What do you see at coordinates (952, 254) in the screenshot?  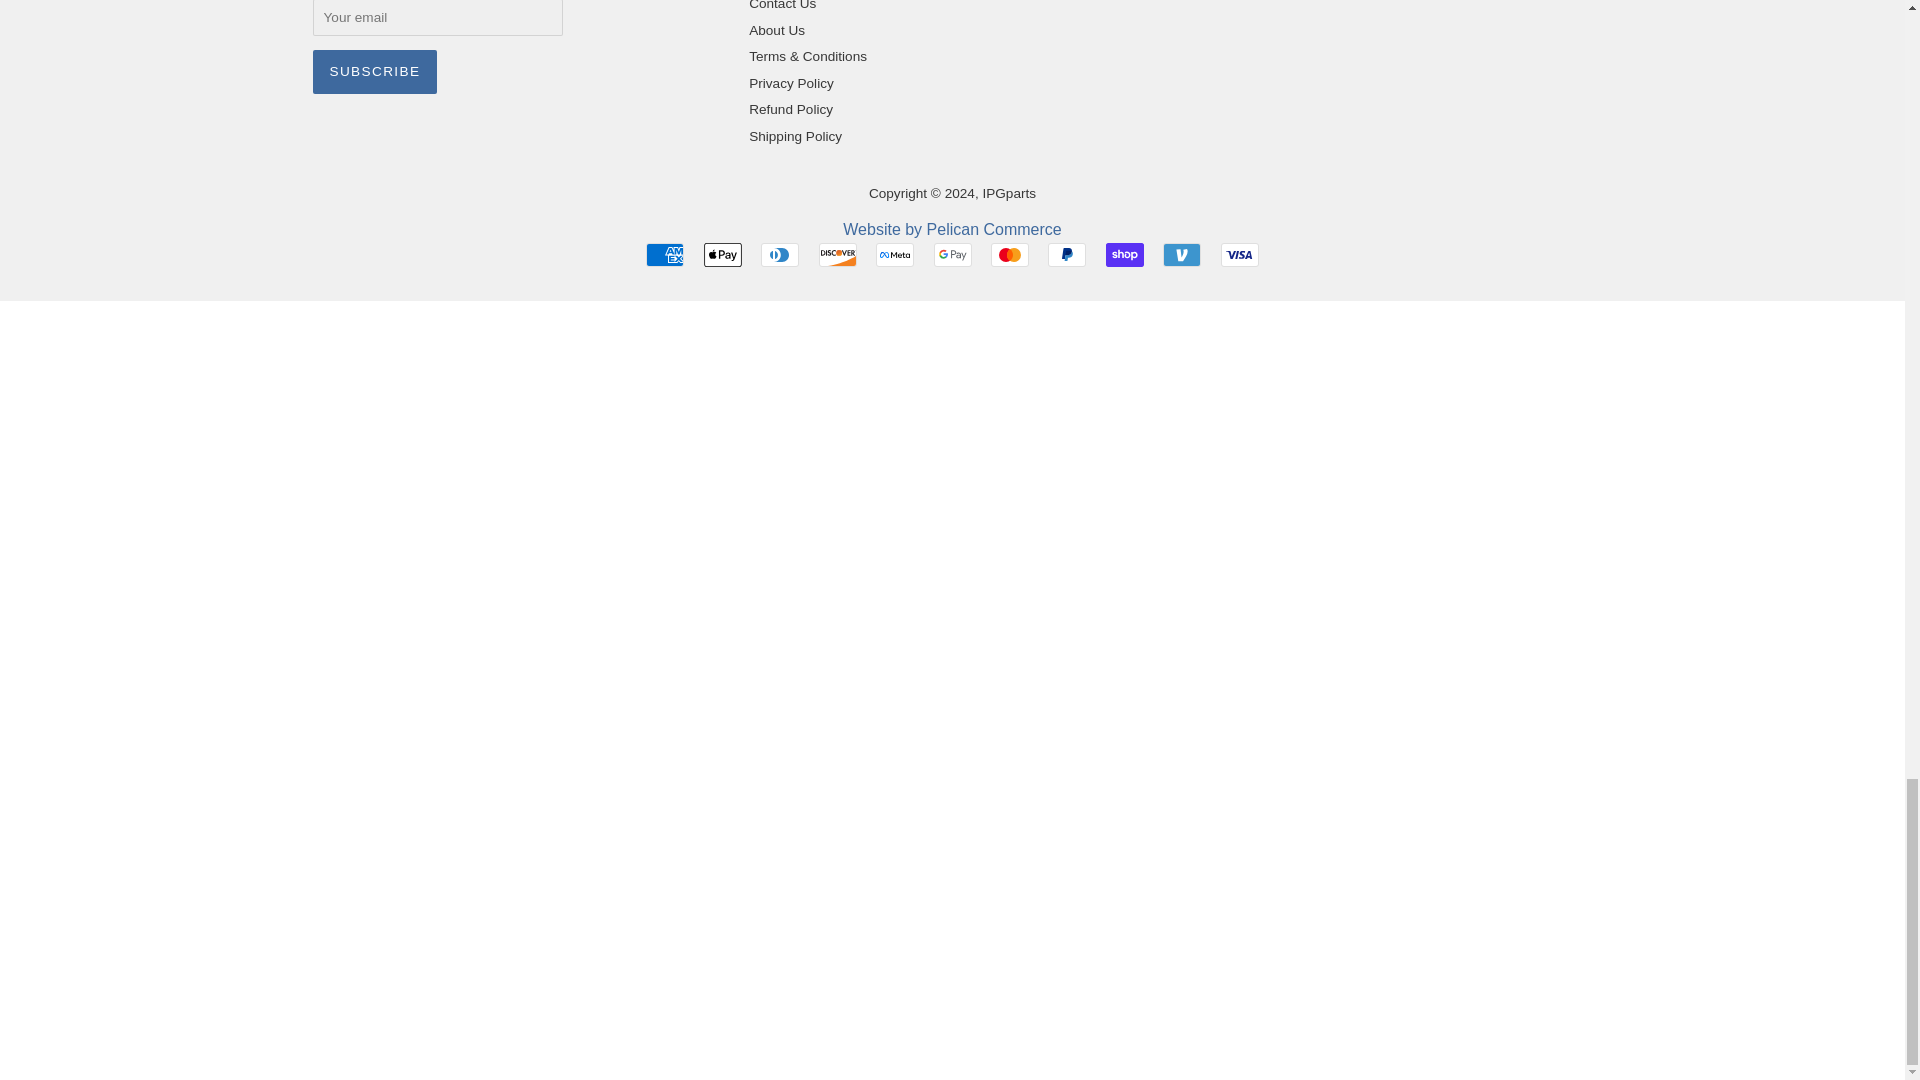 I see `Google Pay` at bounding box center [952, 254].